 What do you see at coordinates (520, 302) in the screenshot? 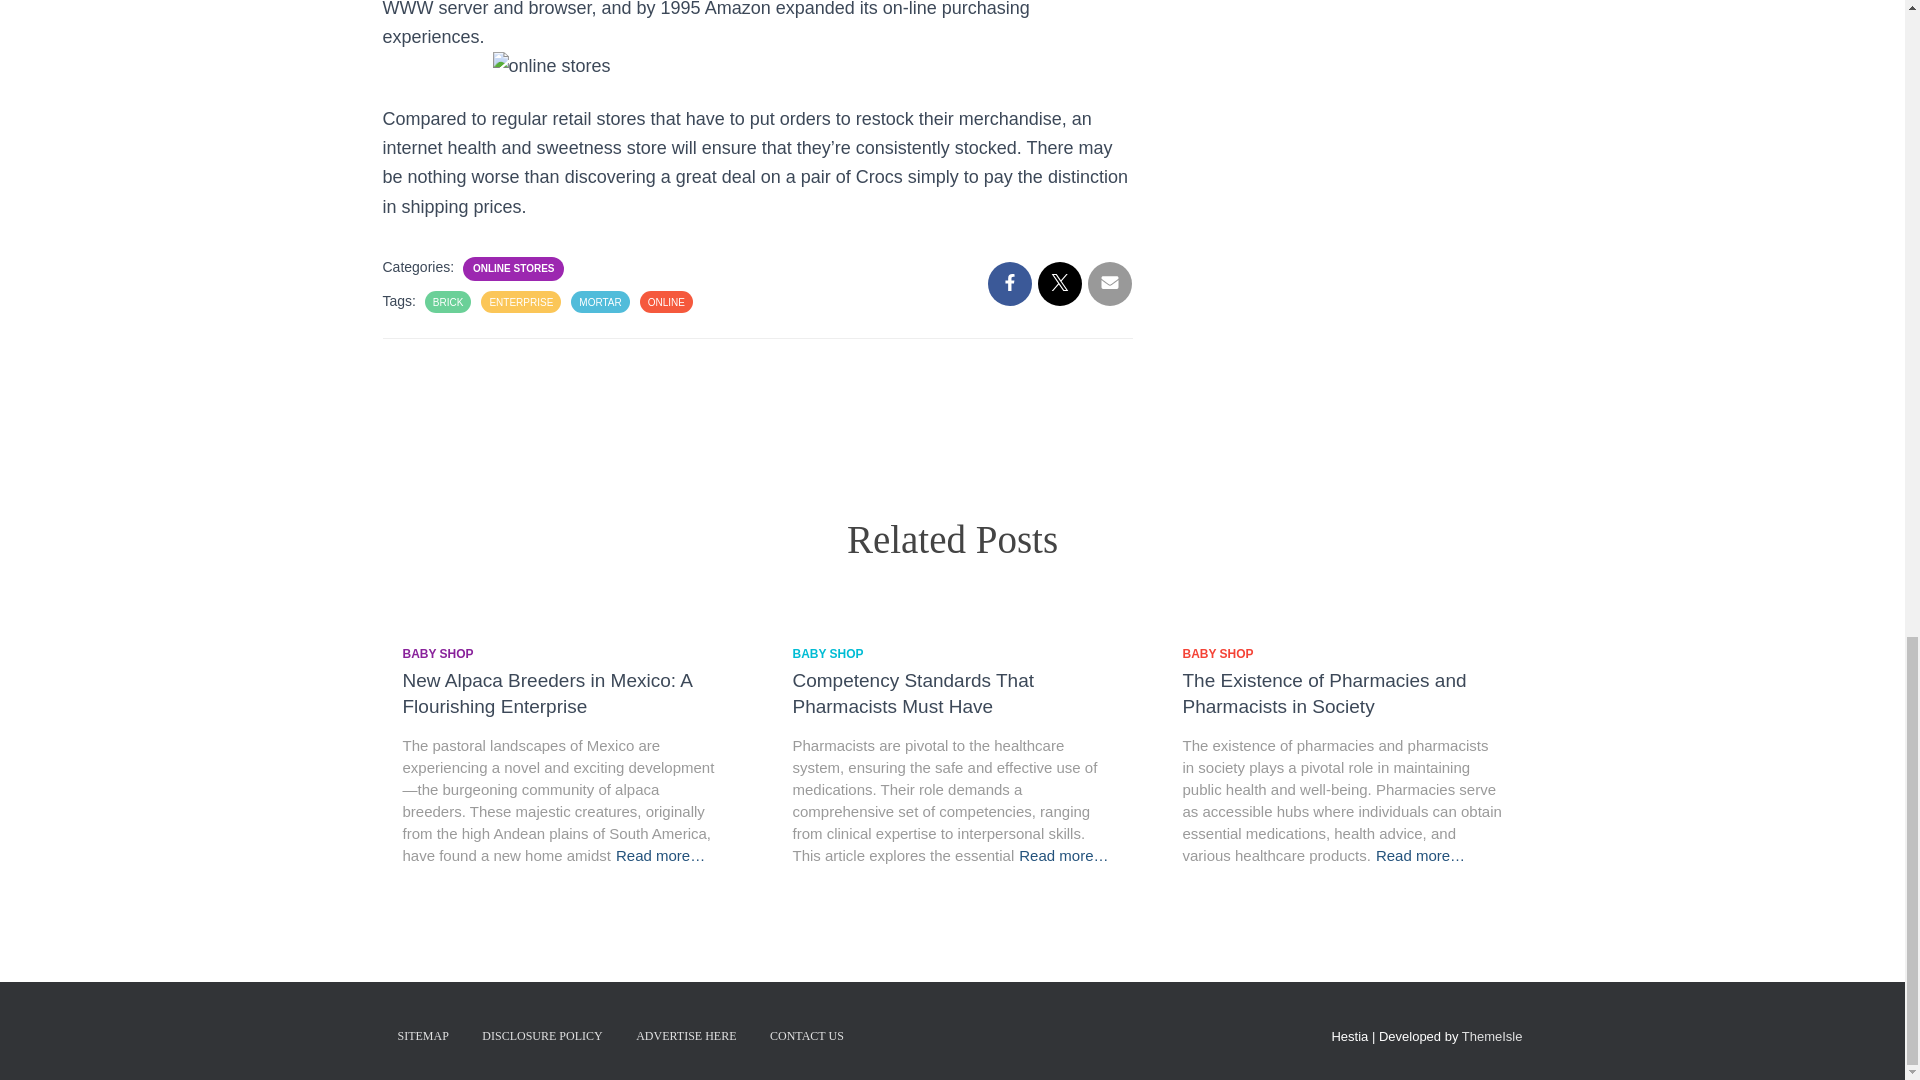
I see `ENTERPRISE` at bounding box center [520, 302].